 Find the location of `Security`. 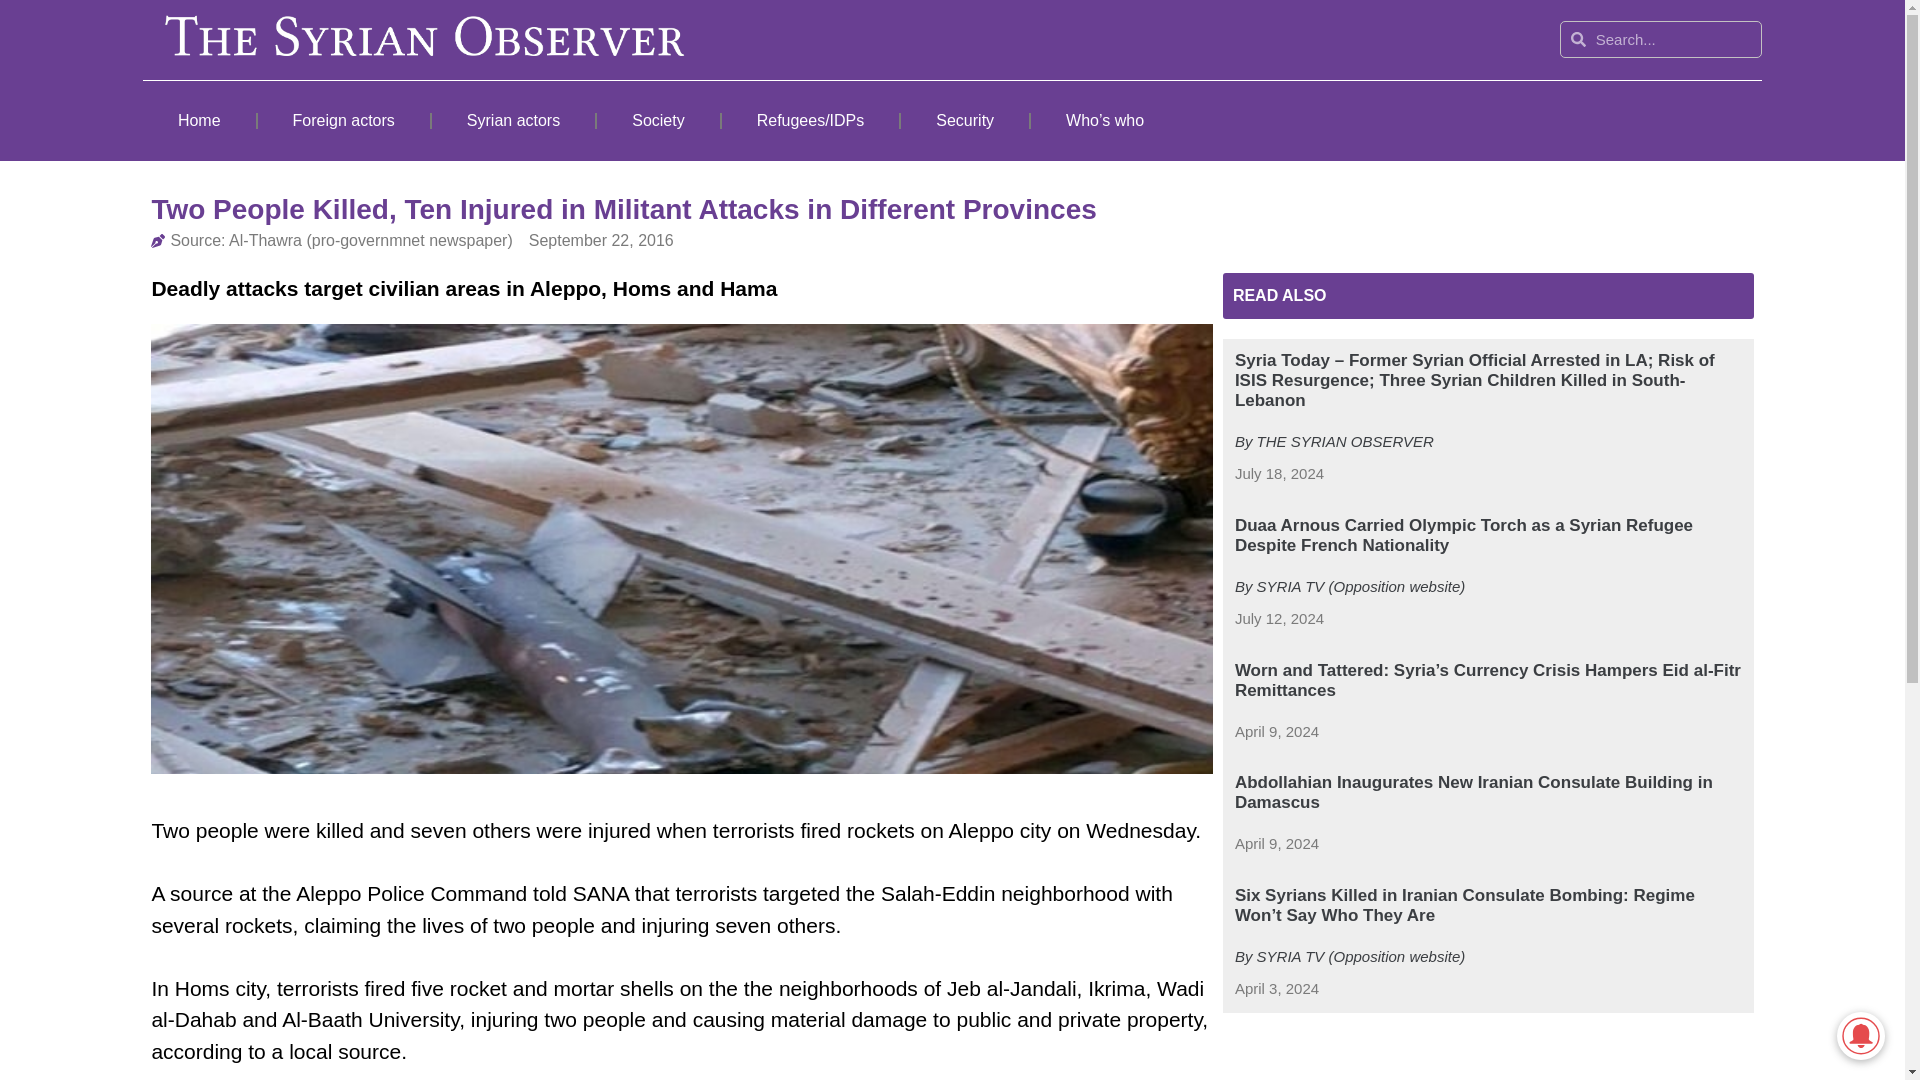

Security is located at coordinates (964, 120).